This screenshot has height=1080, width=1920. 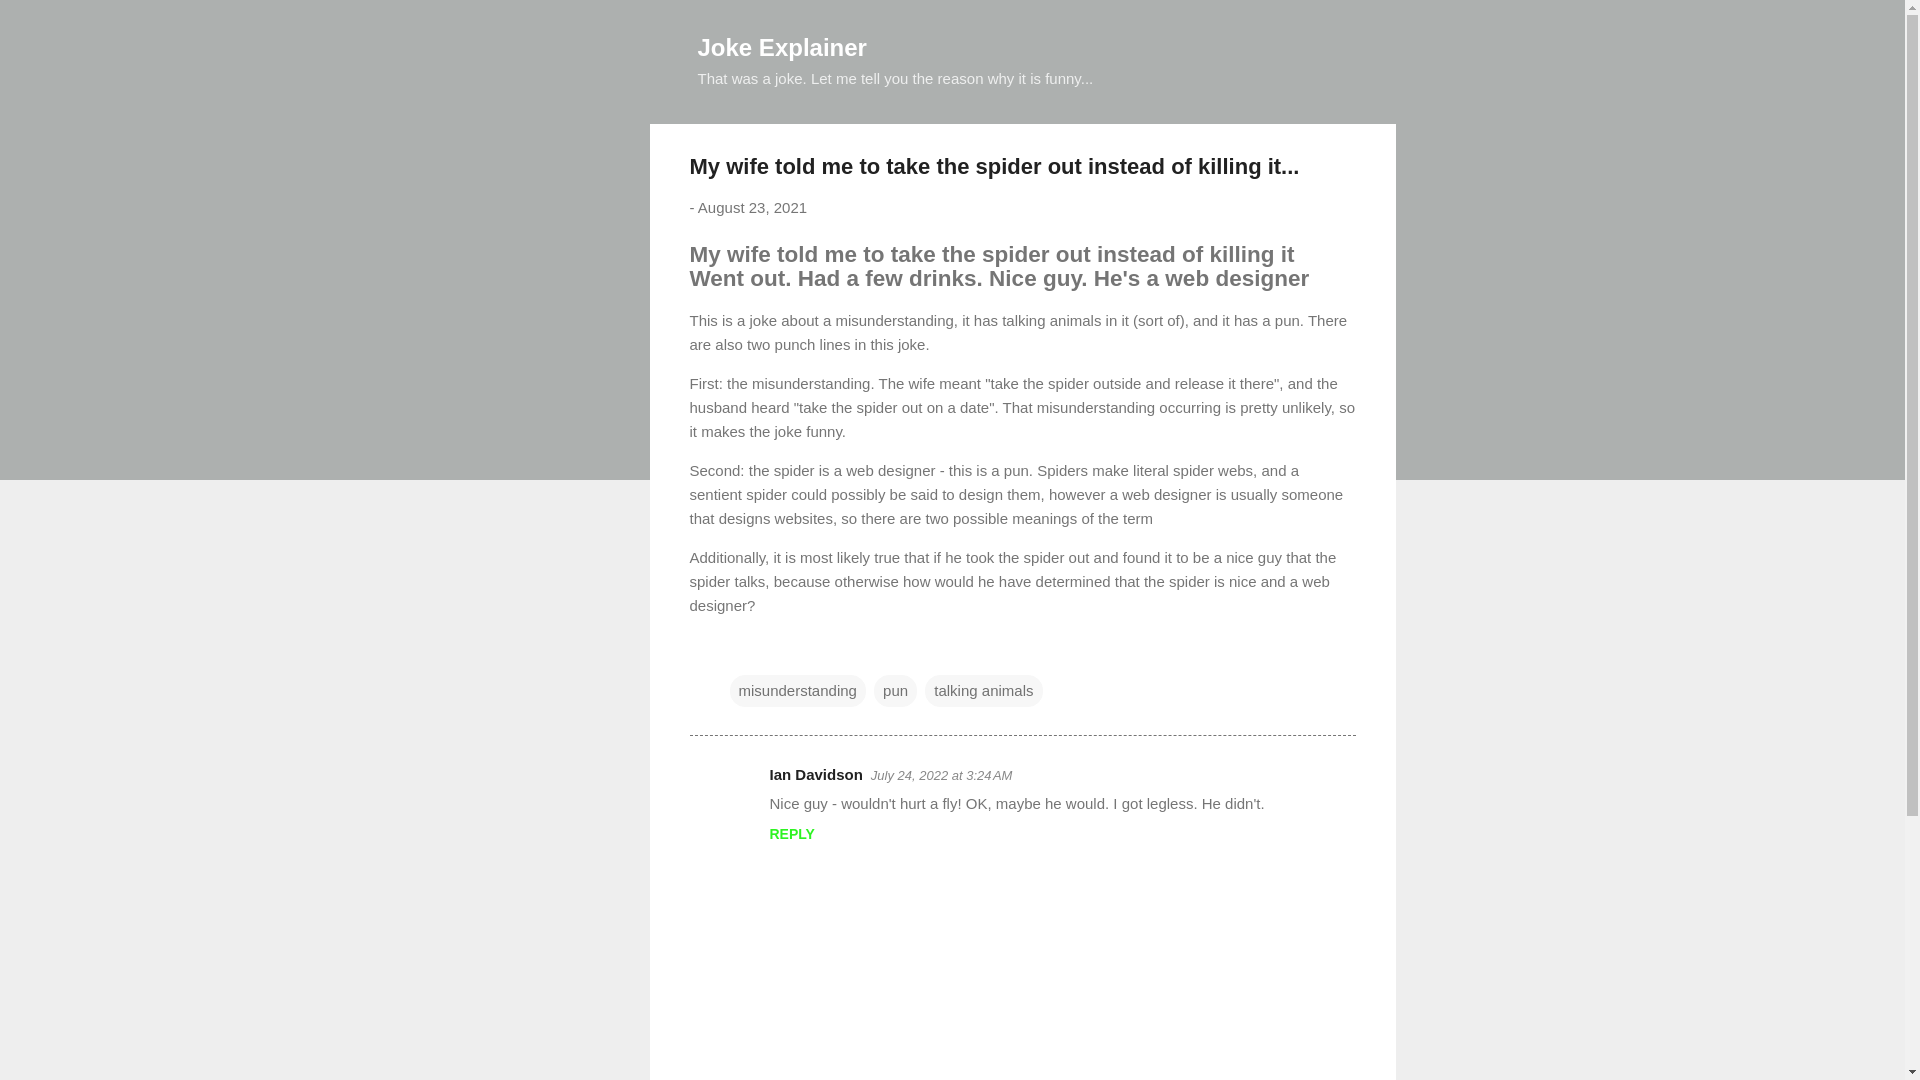 What do you see at coordinates (797, 691) in the screenshot?
I see `misunderstanding` at bounding box center [797, 691].